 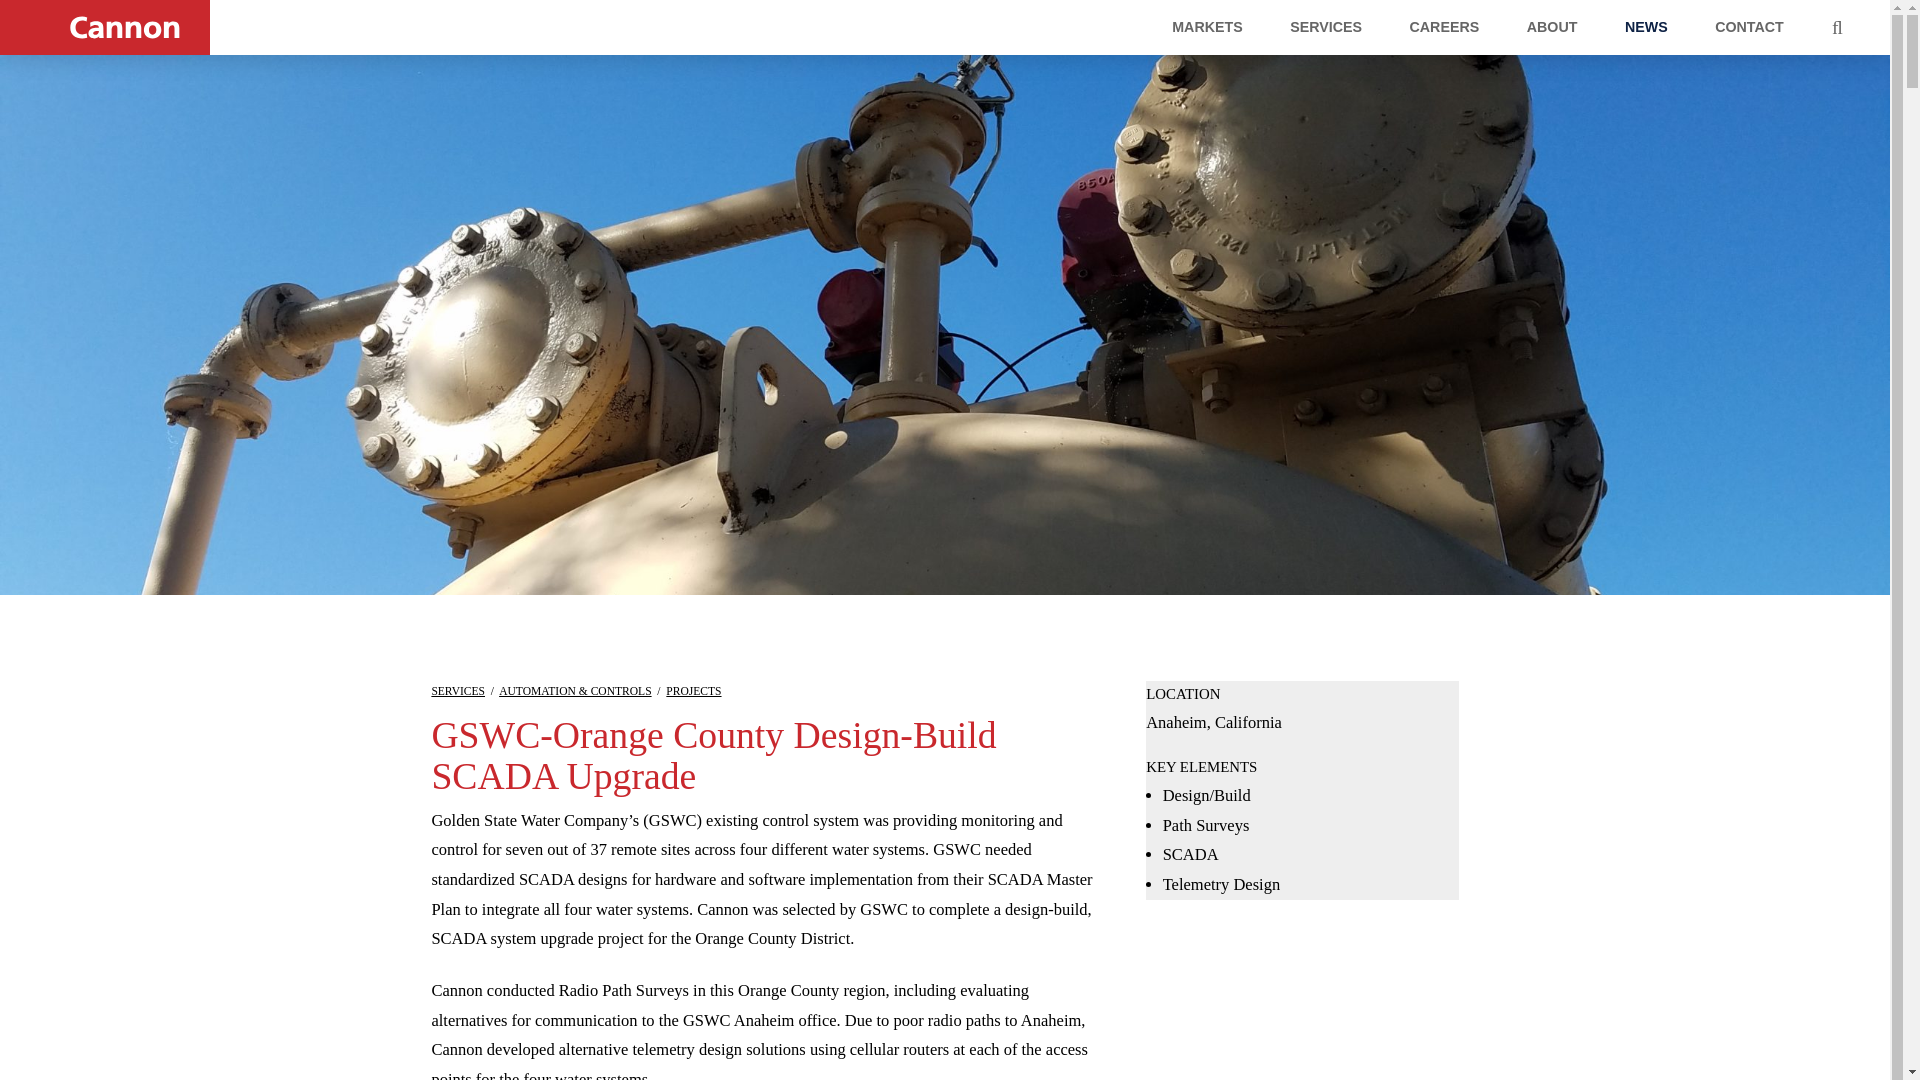 What do you see at coordinates (1750, 28) in the screenshot?
I see `CONTACT` at bounding box center [1750, 28].